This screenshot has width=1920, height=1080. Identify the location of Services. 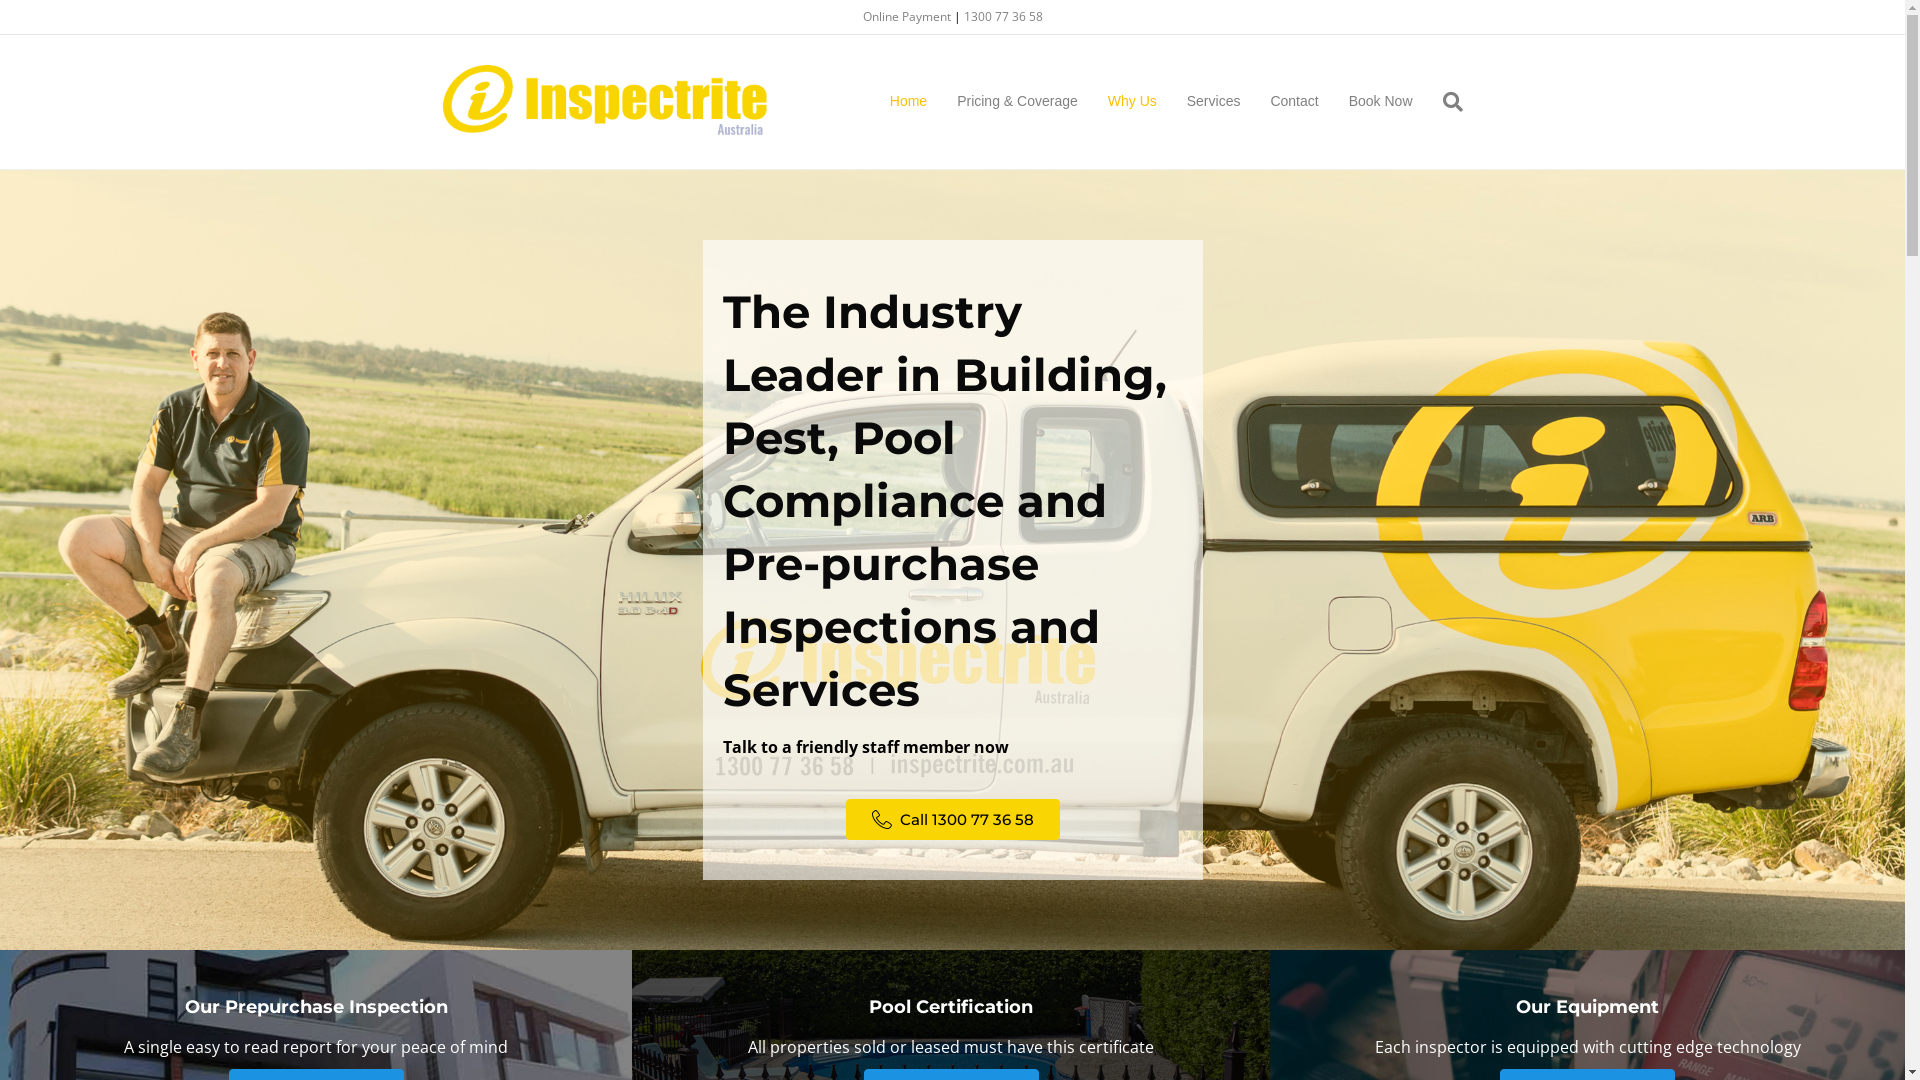
(1214, 102).